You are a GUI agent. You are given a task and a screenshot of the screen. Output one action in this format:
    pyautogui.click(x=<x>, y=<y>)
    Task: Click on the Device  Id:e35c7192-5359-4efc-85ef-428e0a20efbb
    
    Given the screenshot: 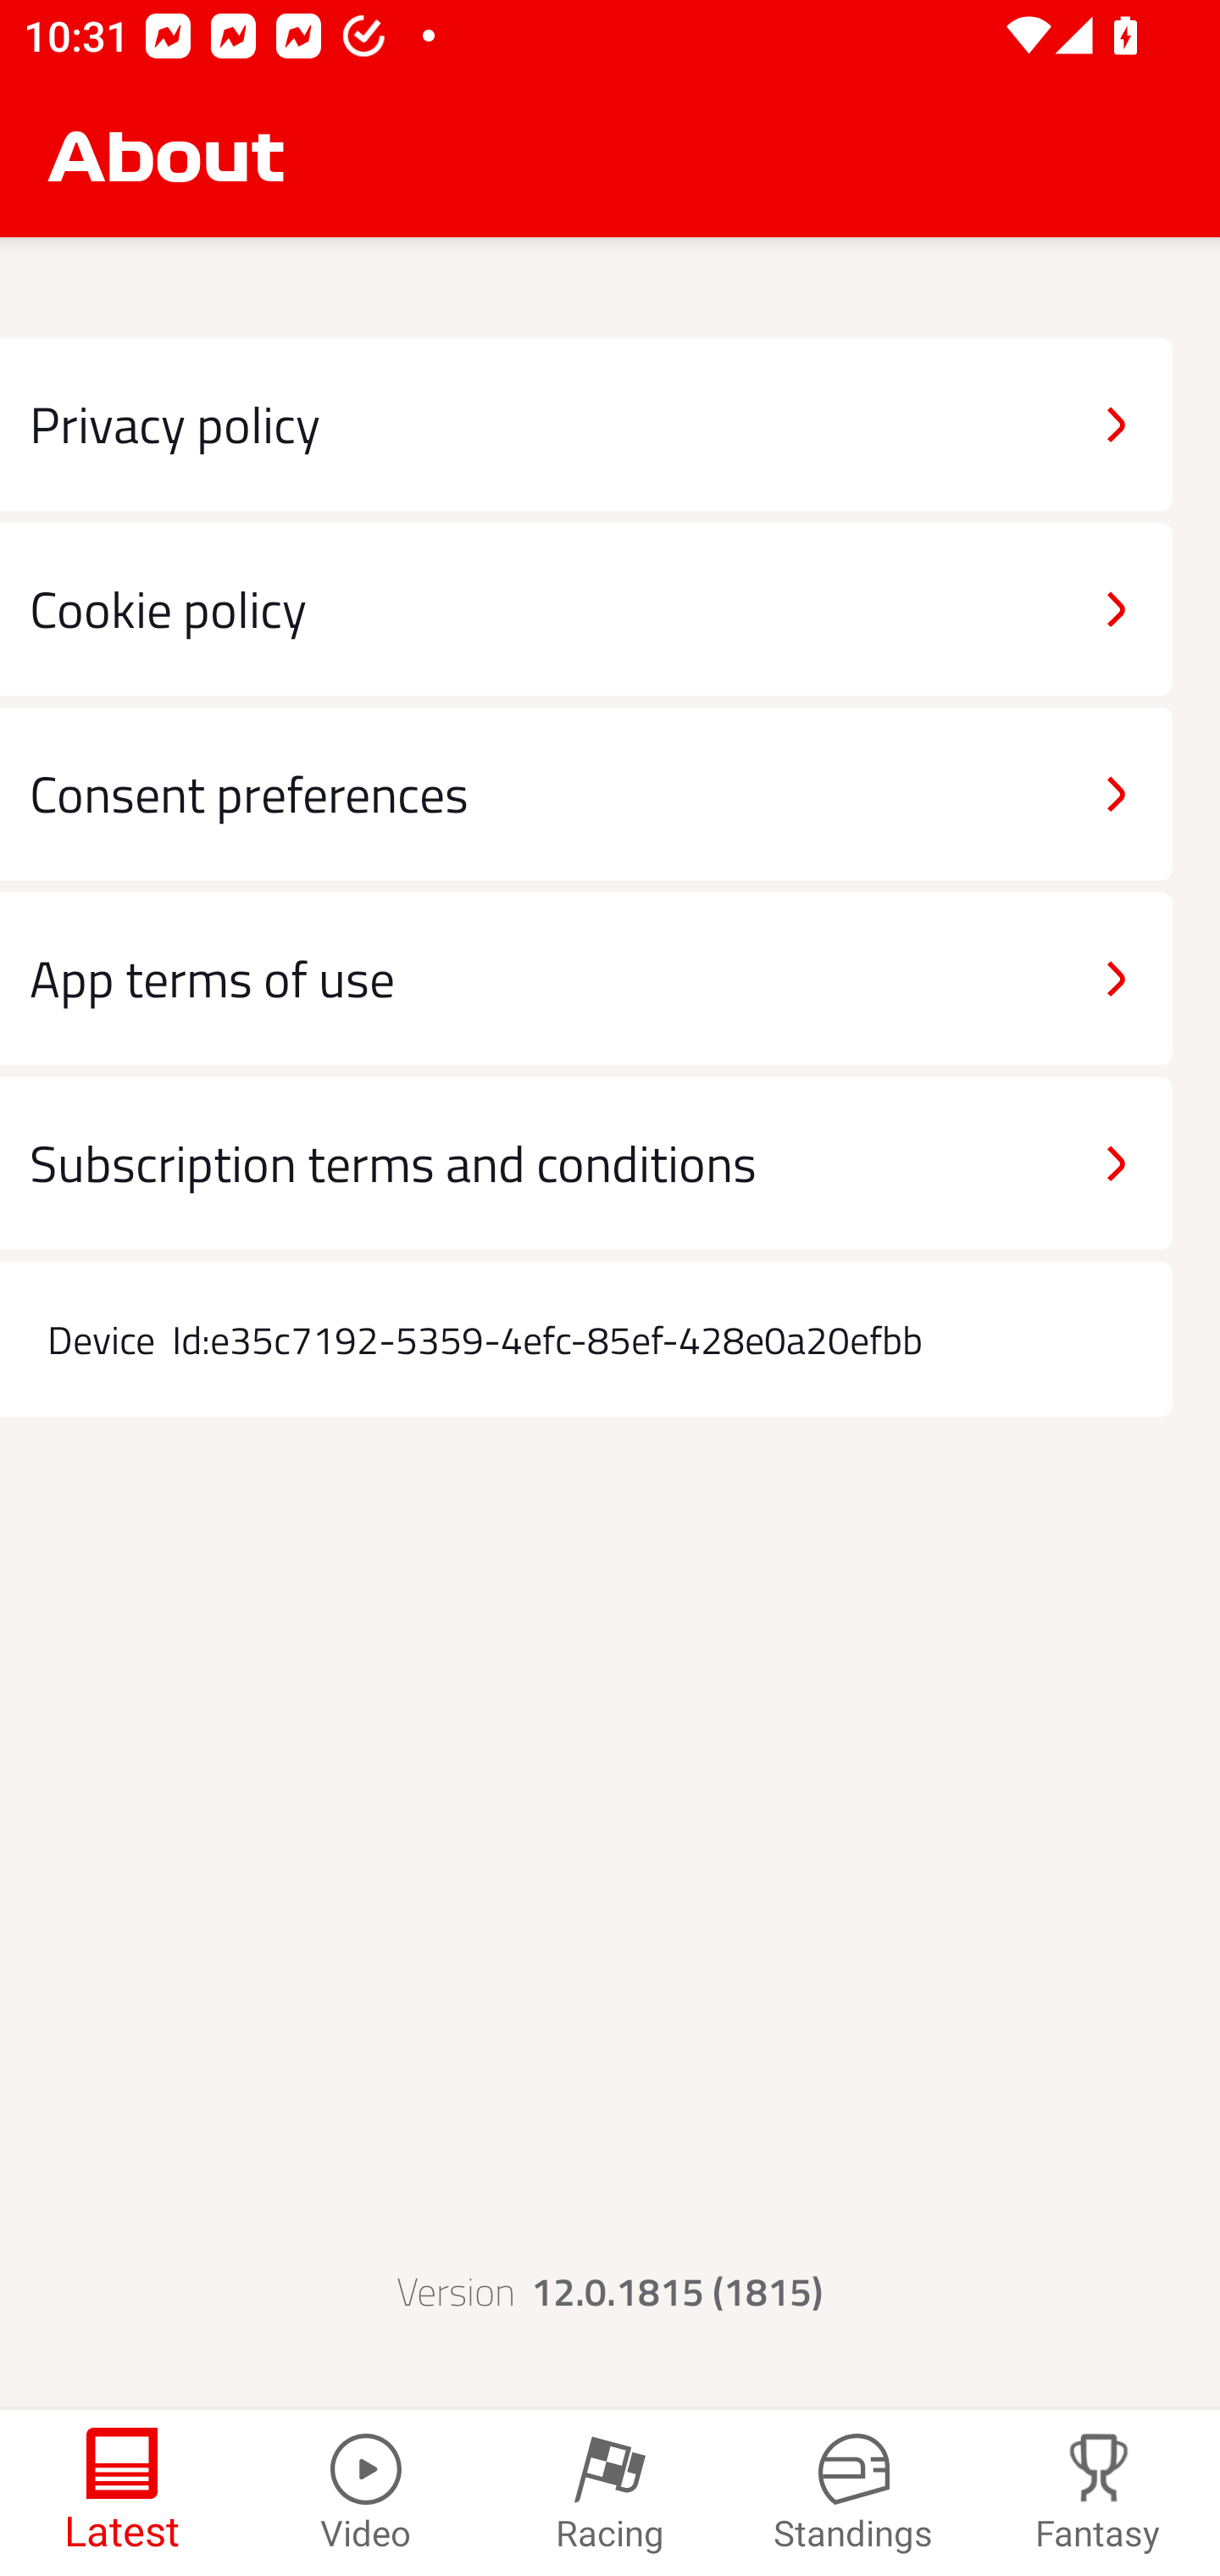 What is the action you would take?
    pyautogui.click(x=586, y=1339)
    